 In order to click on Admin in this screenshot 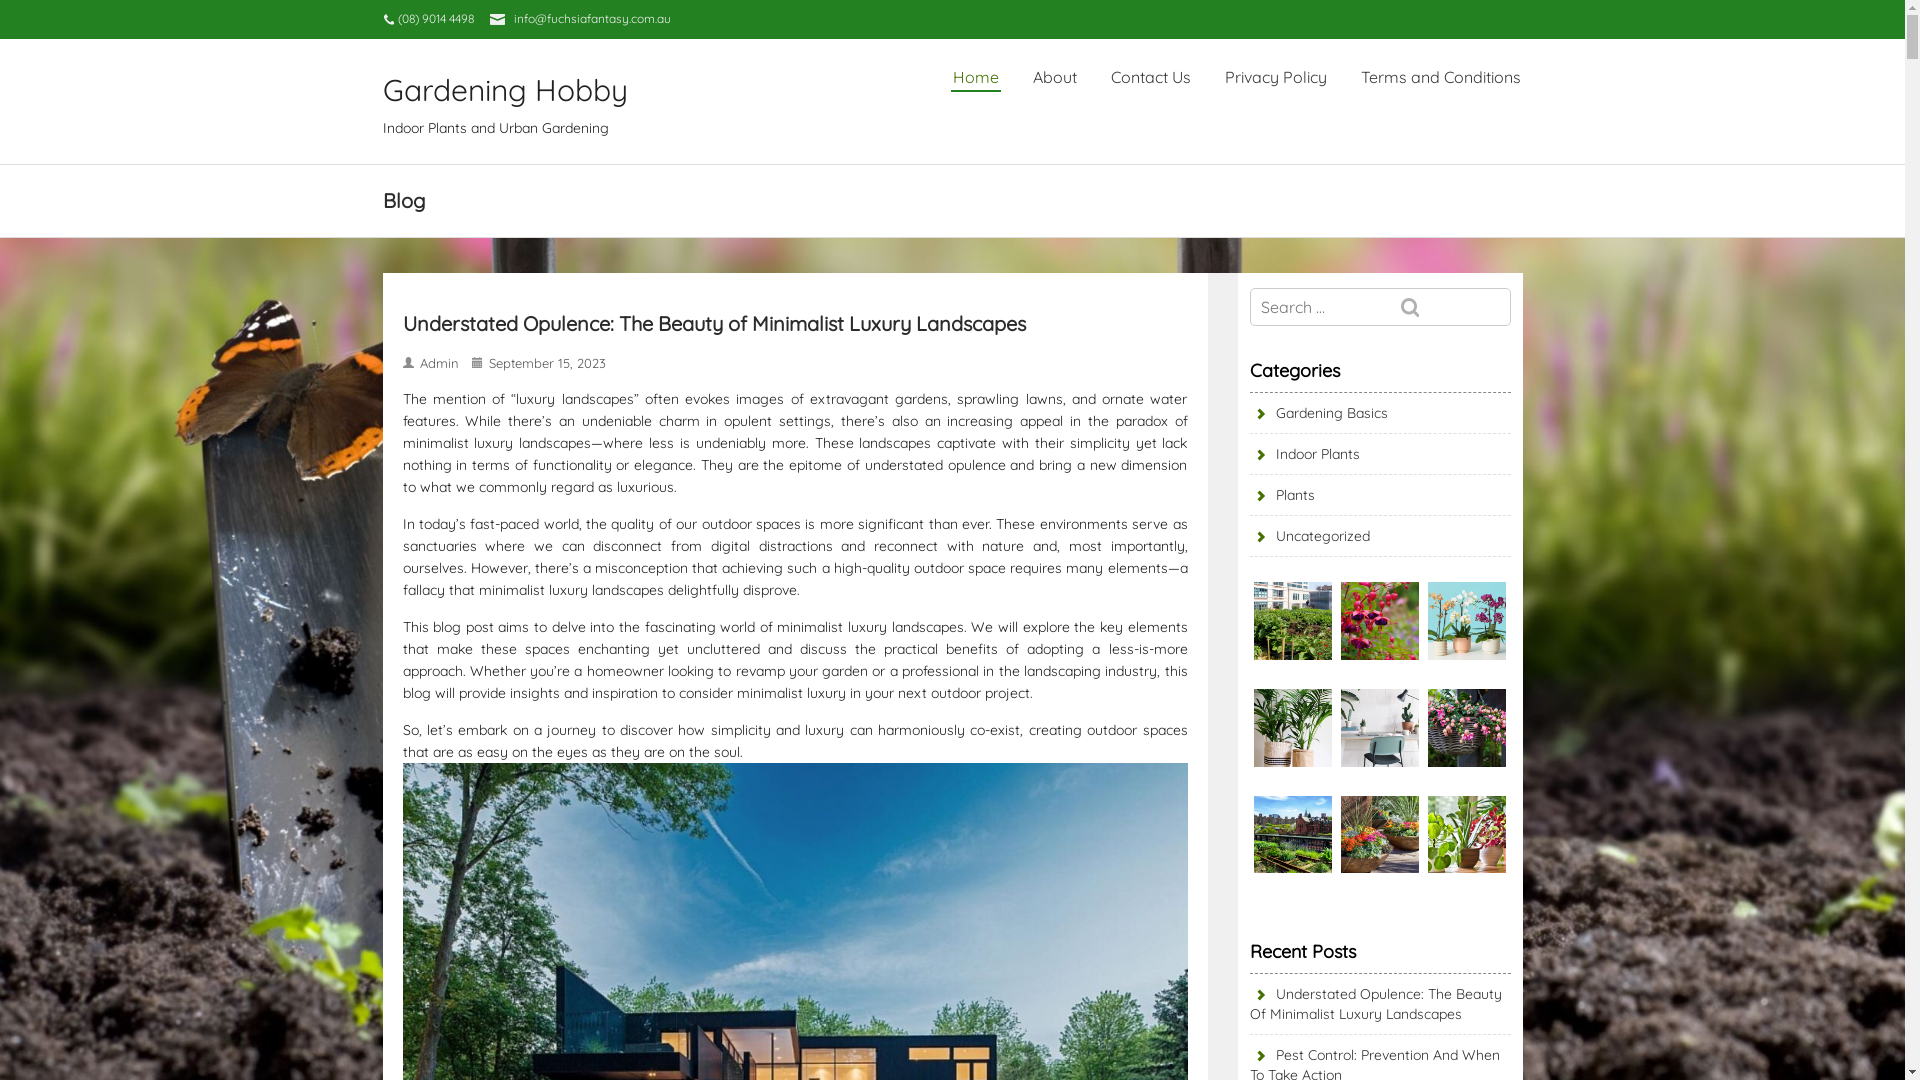, I will do `click(442, 362)`.